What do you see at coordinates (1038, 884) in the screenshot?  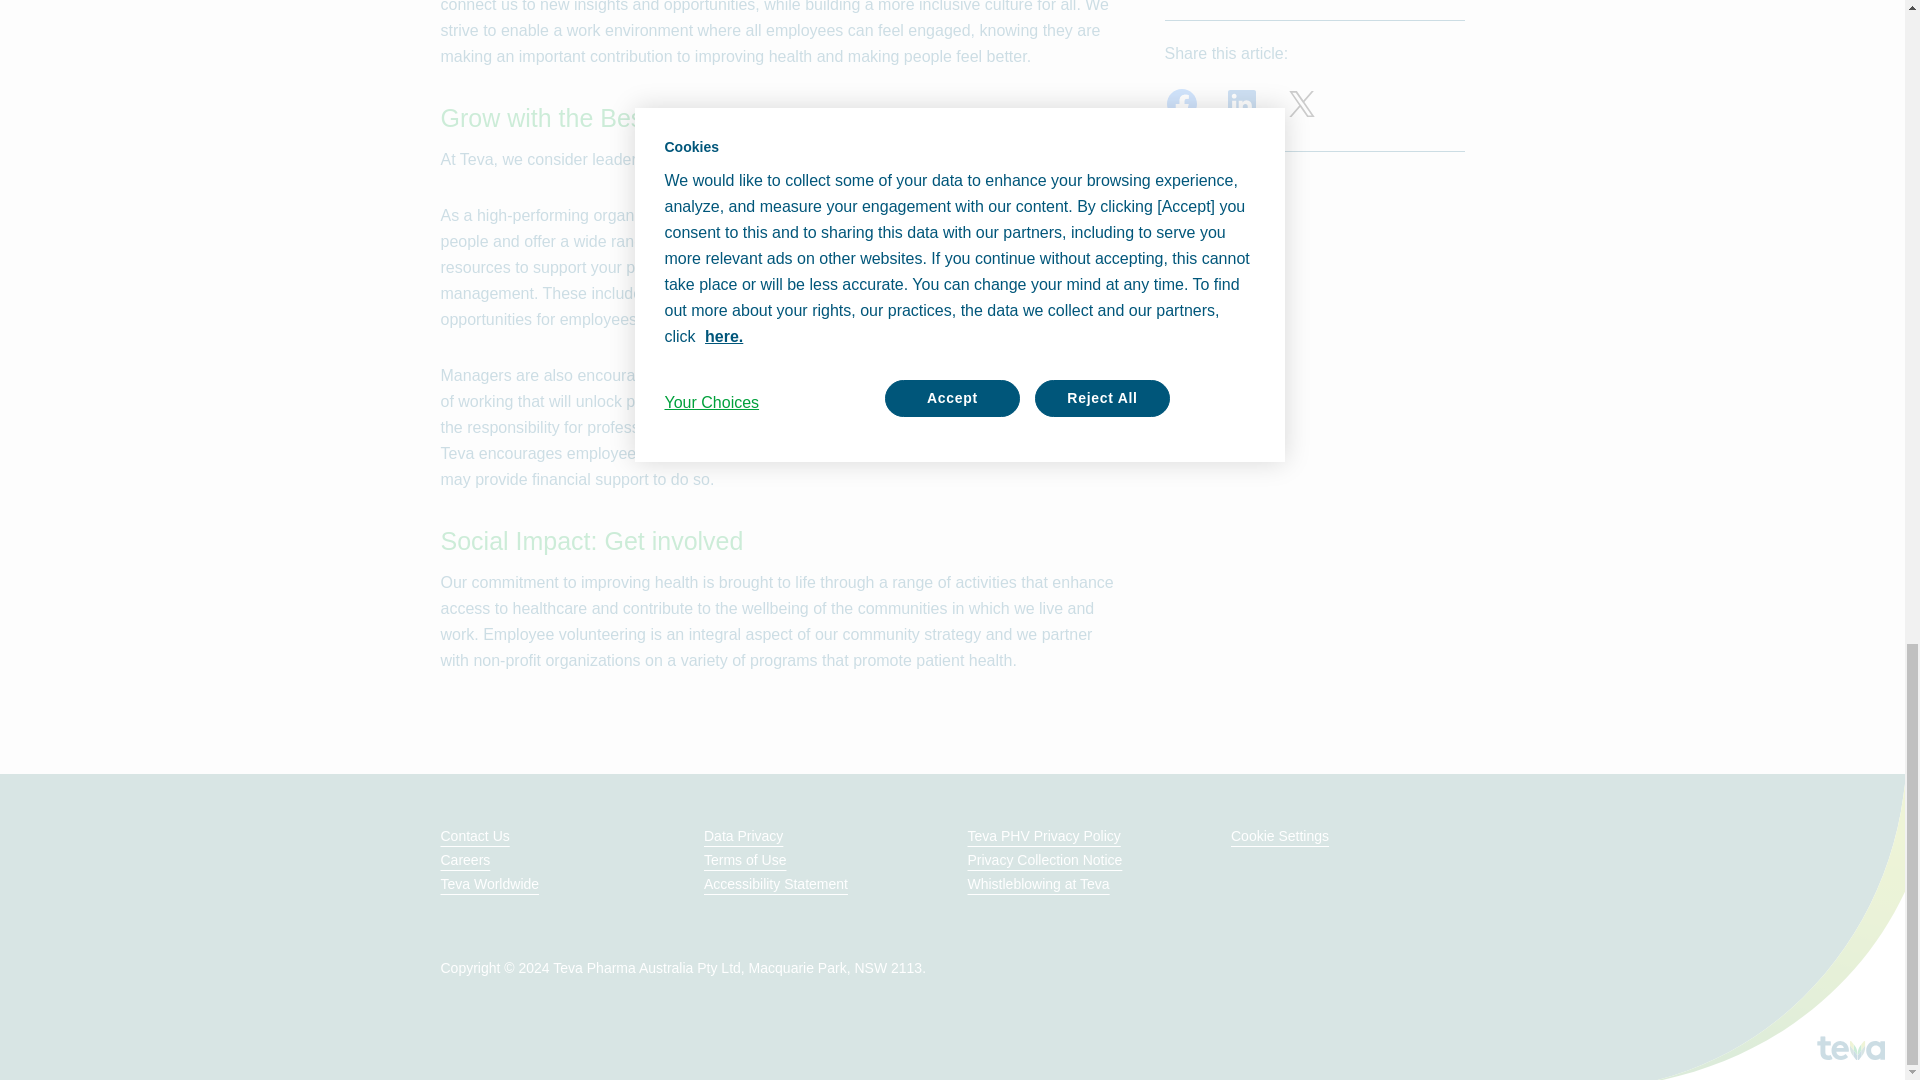 I see `Whistleblowing at Teva` at bounding box center [1038, 884].